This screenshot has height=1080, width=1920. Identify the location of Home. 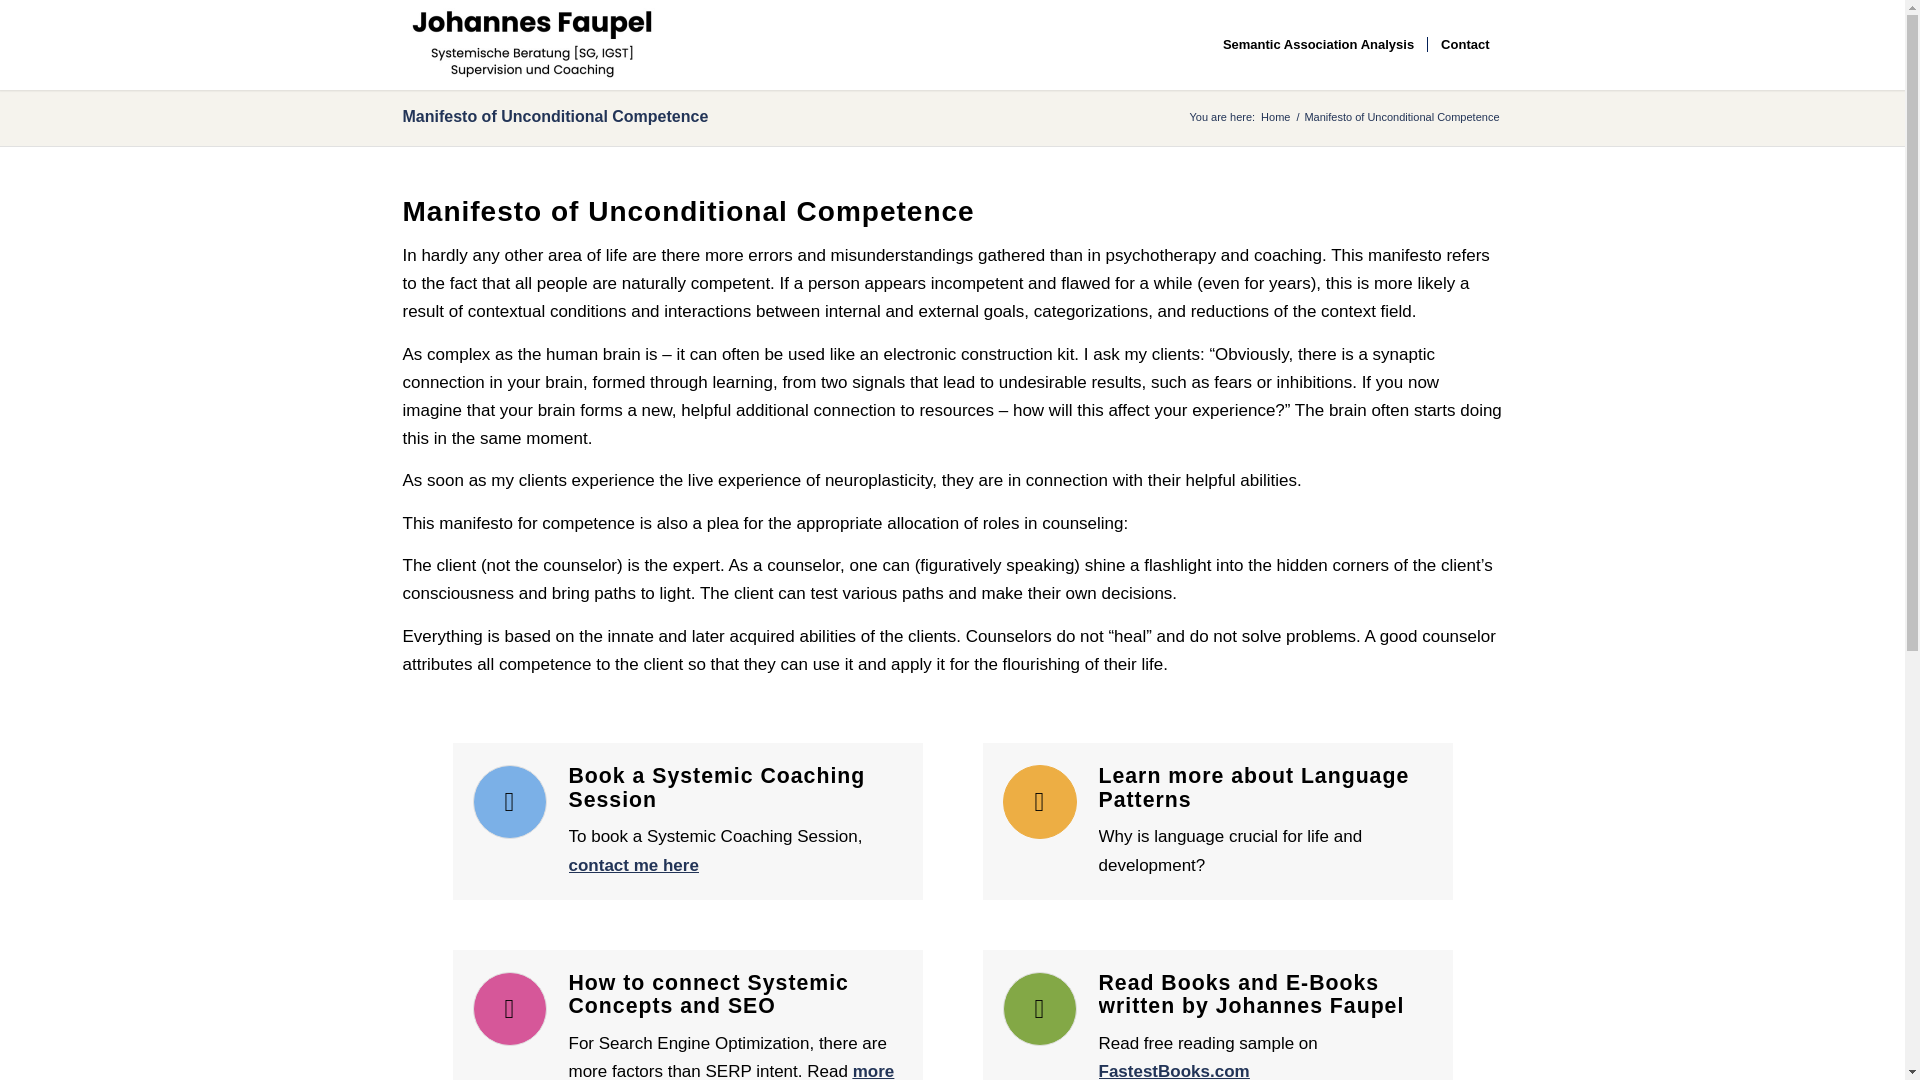
(1274, 118).